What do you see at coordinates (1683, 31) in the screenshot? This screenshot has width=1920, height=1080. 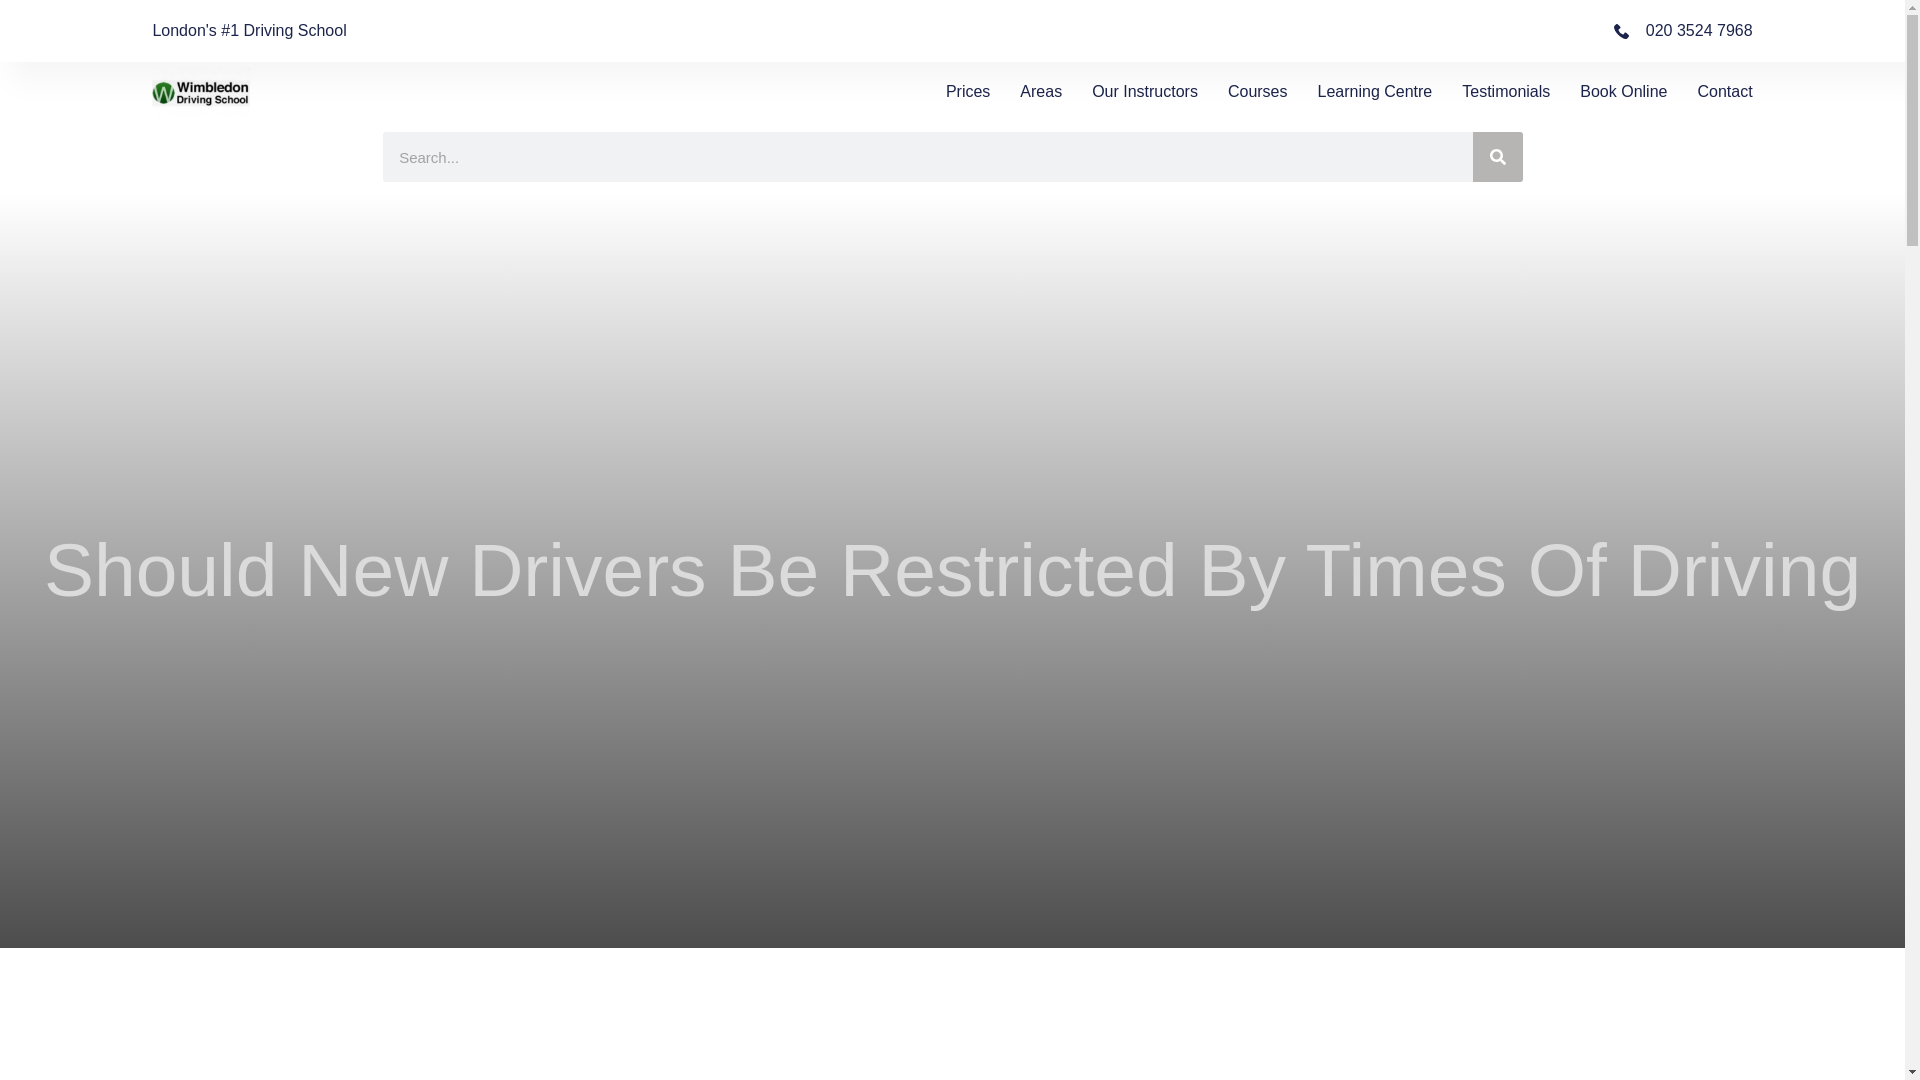 I see `020 3524 7968` at bounding box center [1683, 31].